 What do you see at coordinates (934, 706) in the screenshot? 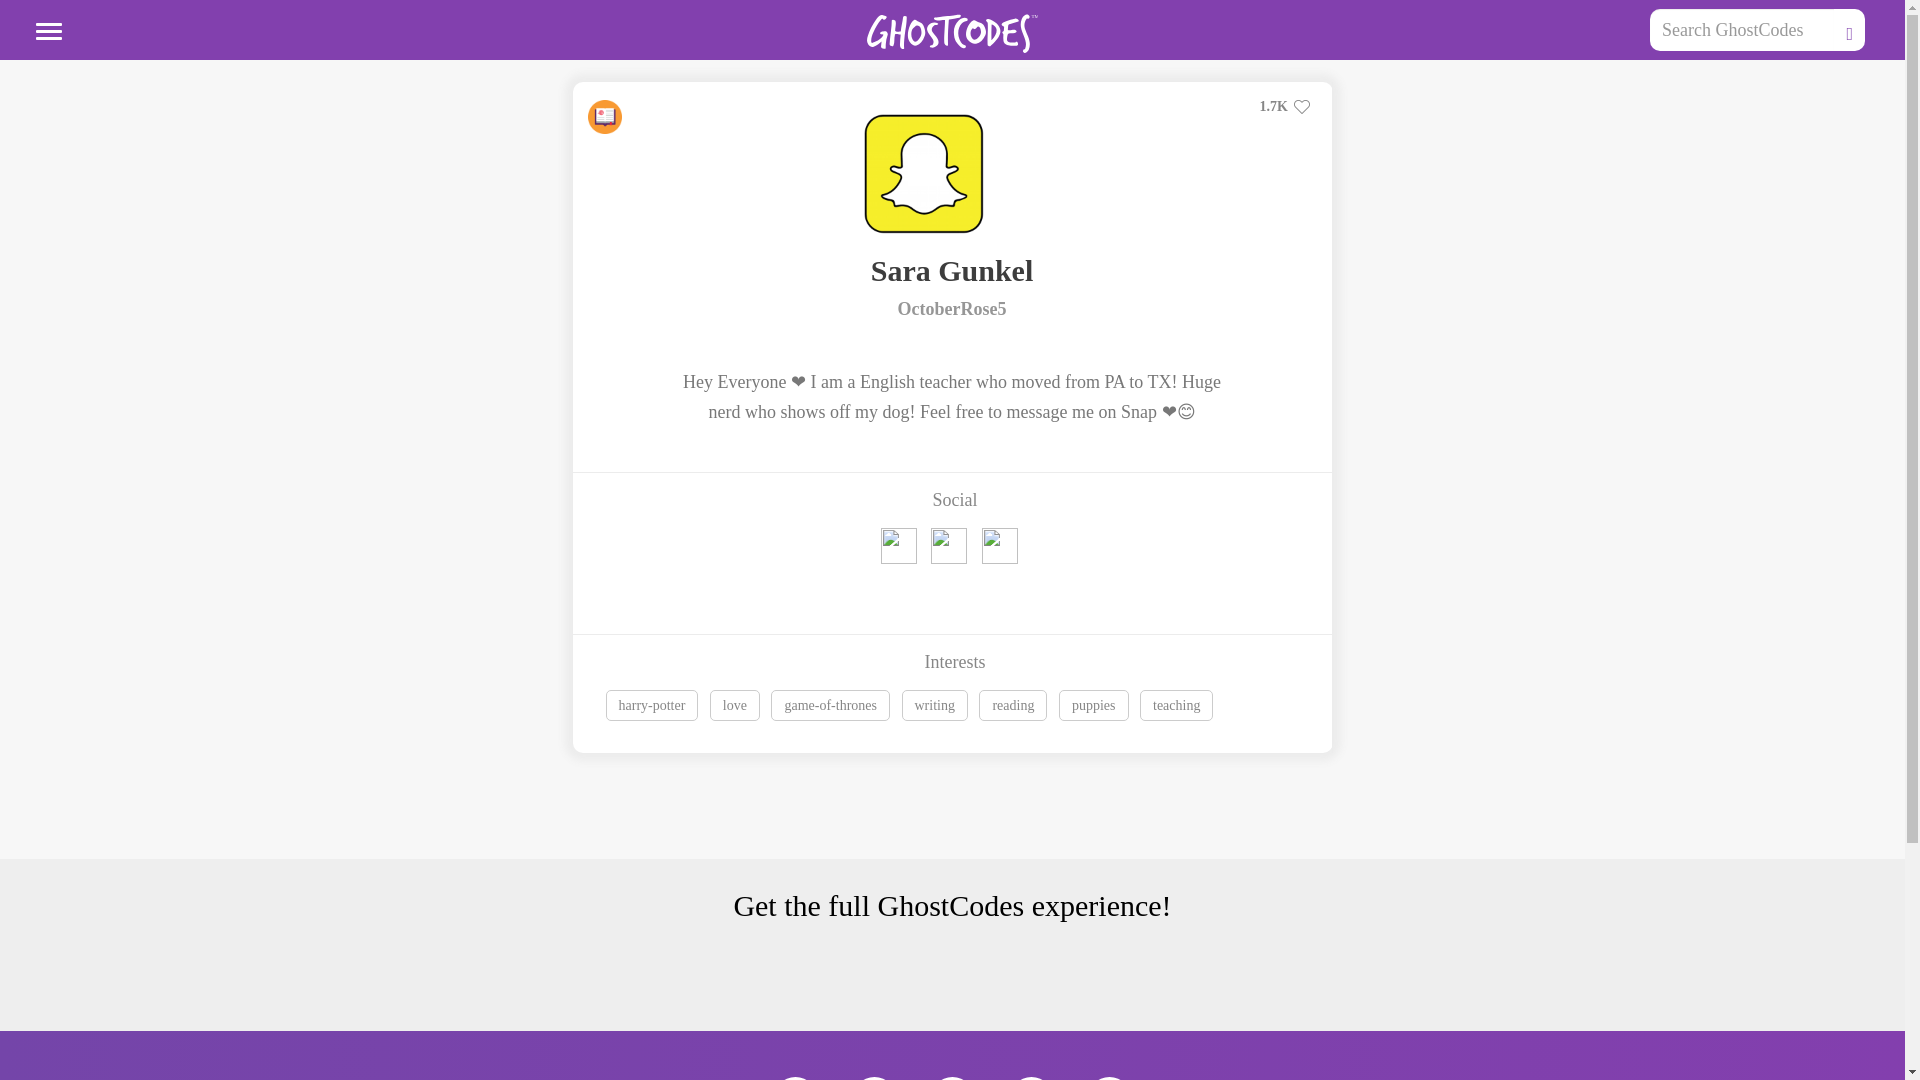
I see `writing` at bounding box center [934, 706].